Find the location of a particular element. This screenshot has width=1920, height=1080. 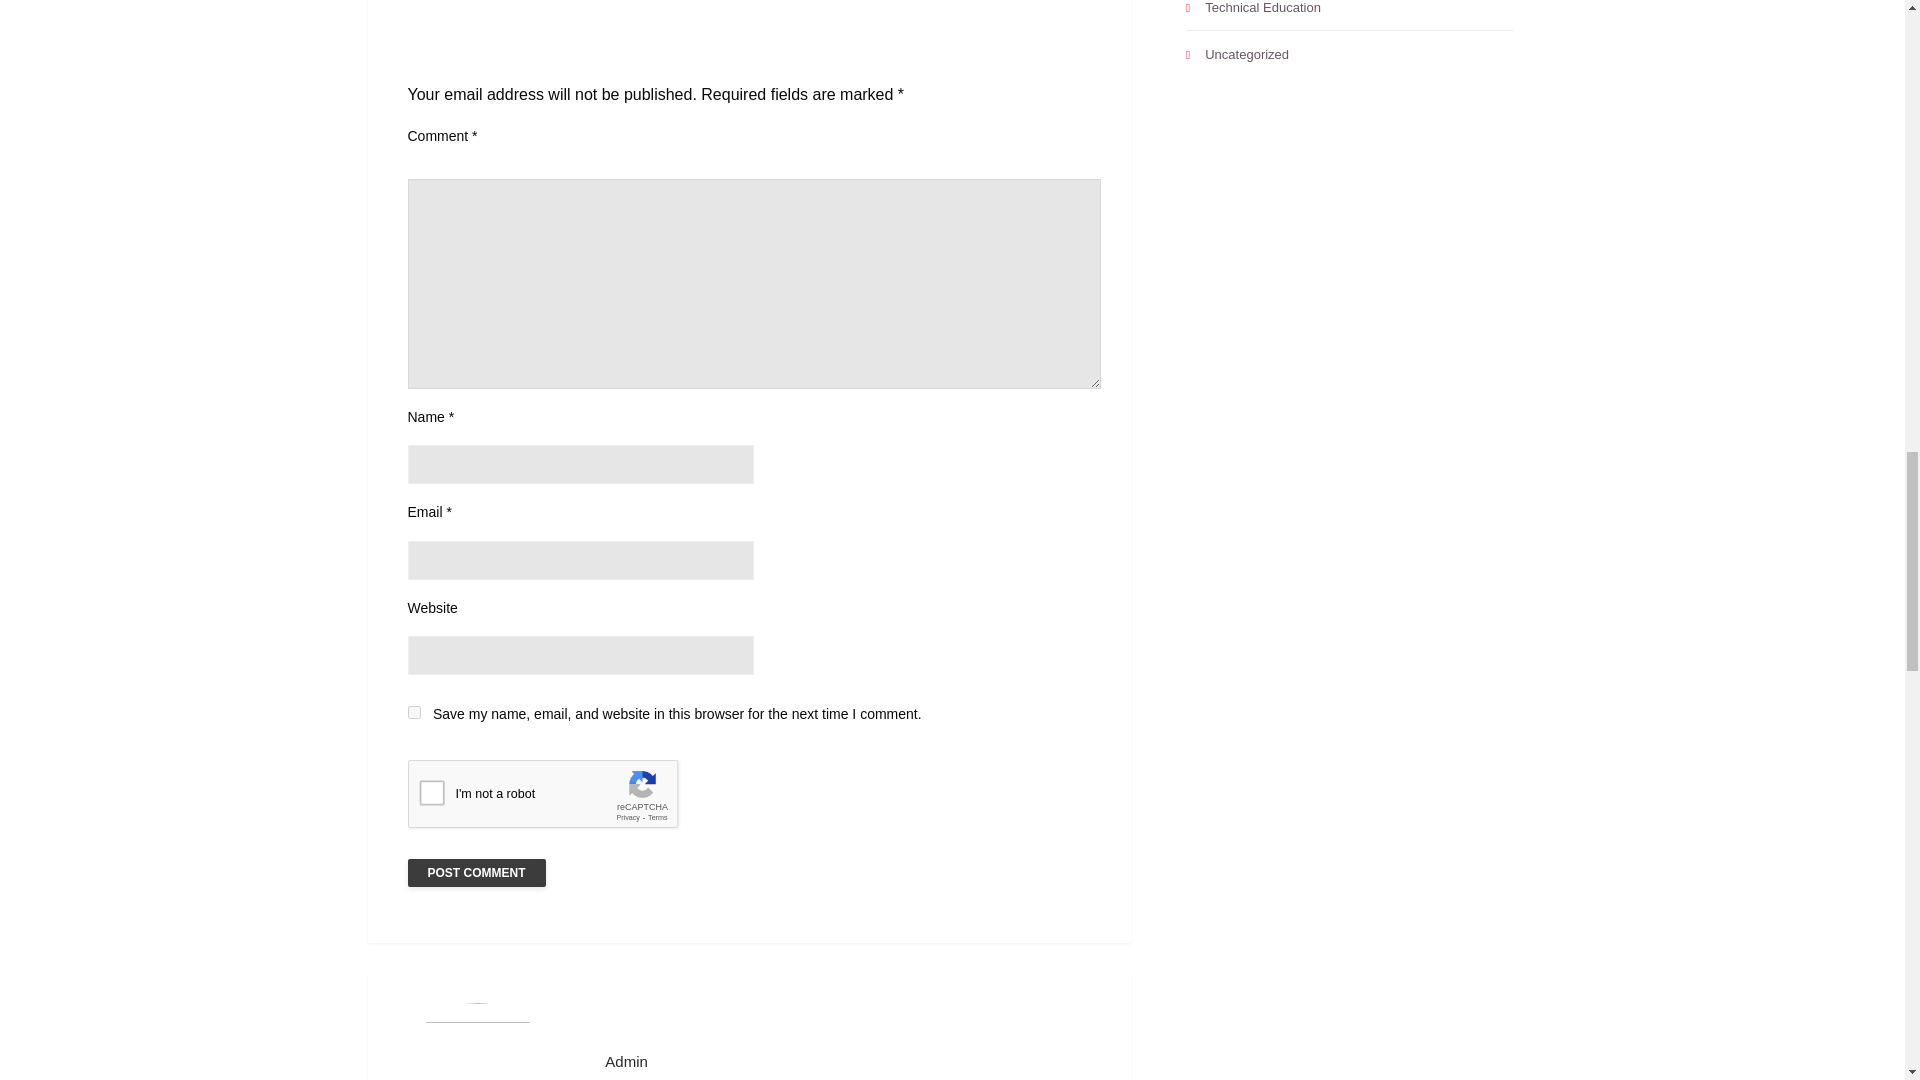

yes is located at coordinates (414, 712).